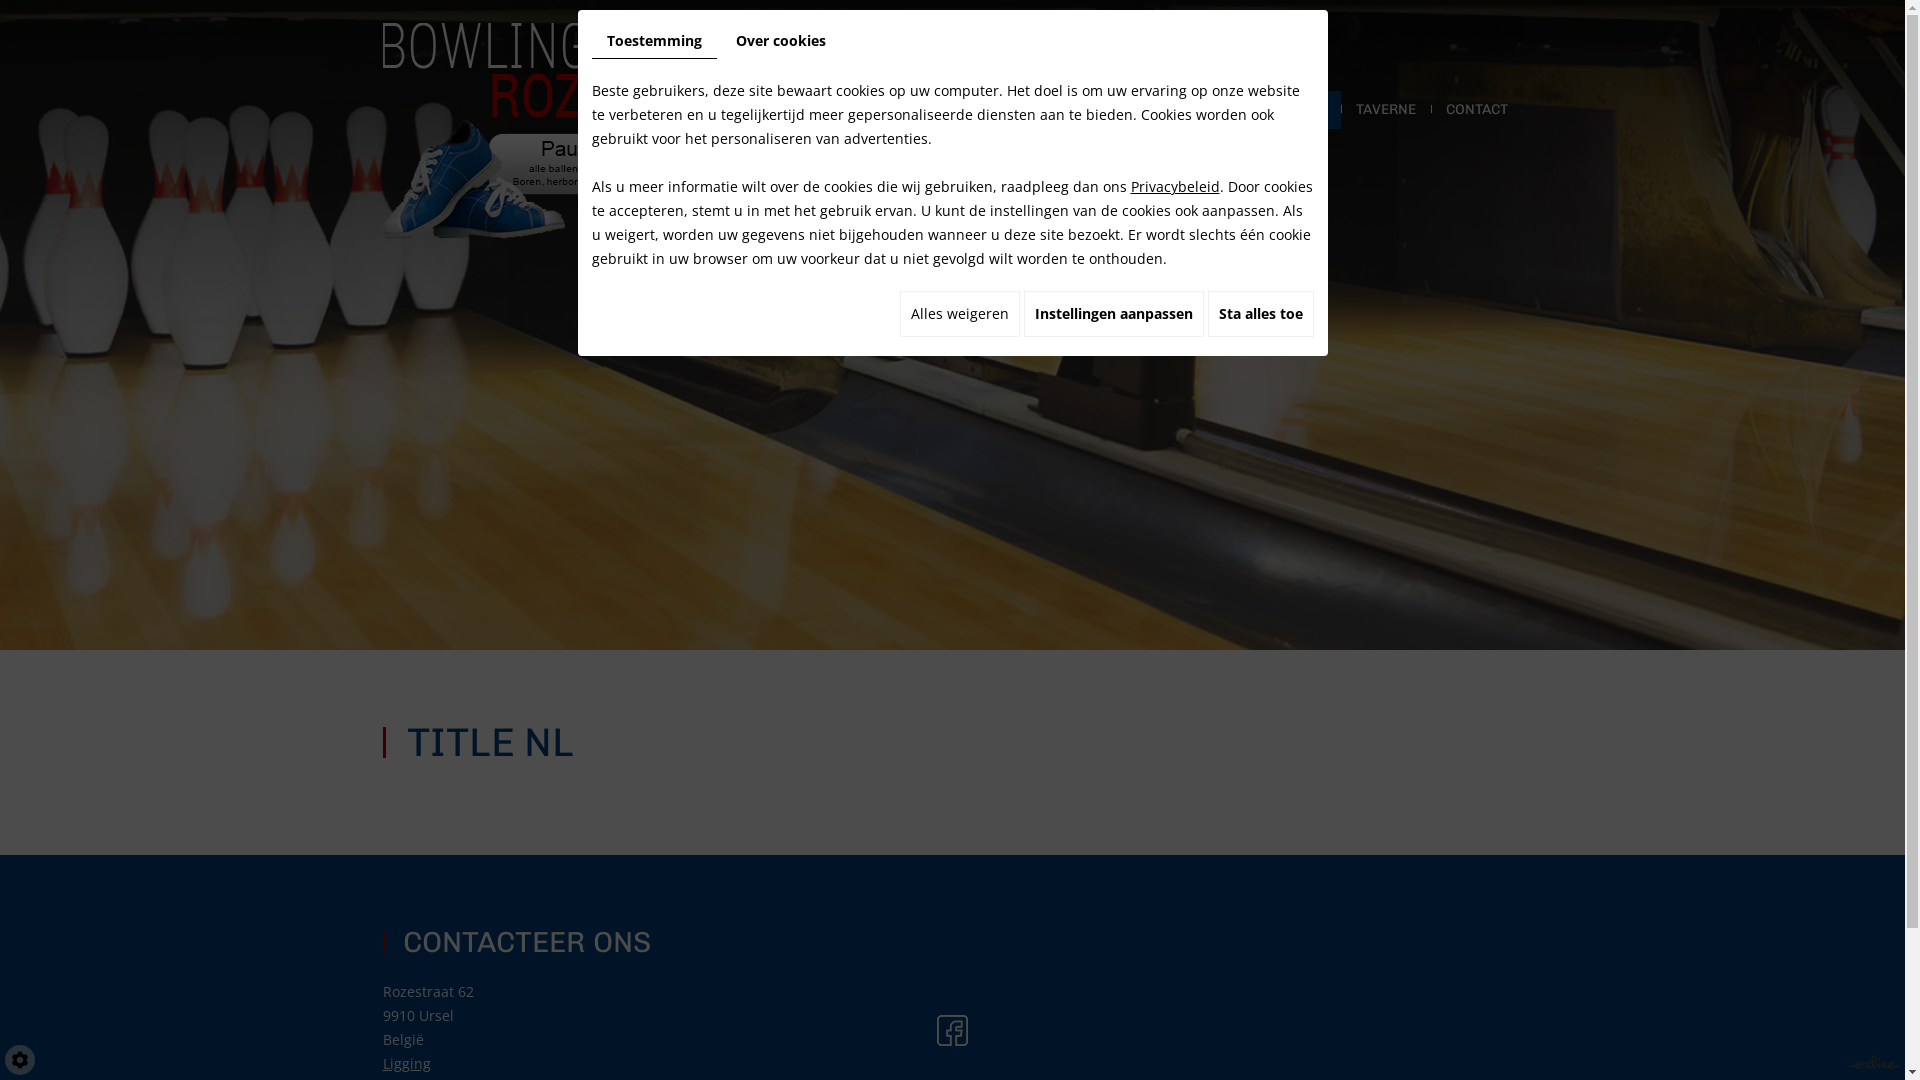  What do you see at coordinates (1476, 110) in the screenshot?
I see `CONTACT` at bounding box center [1476, 110].